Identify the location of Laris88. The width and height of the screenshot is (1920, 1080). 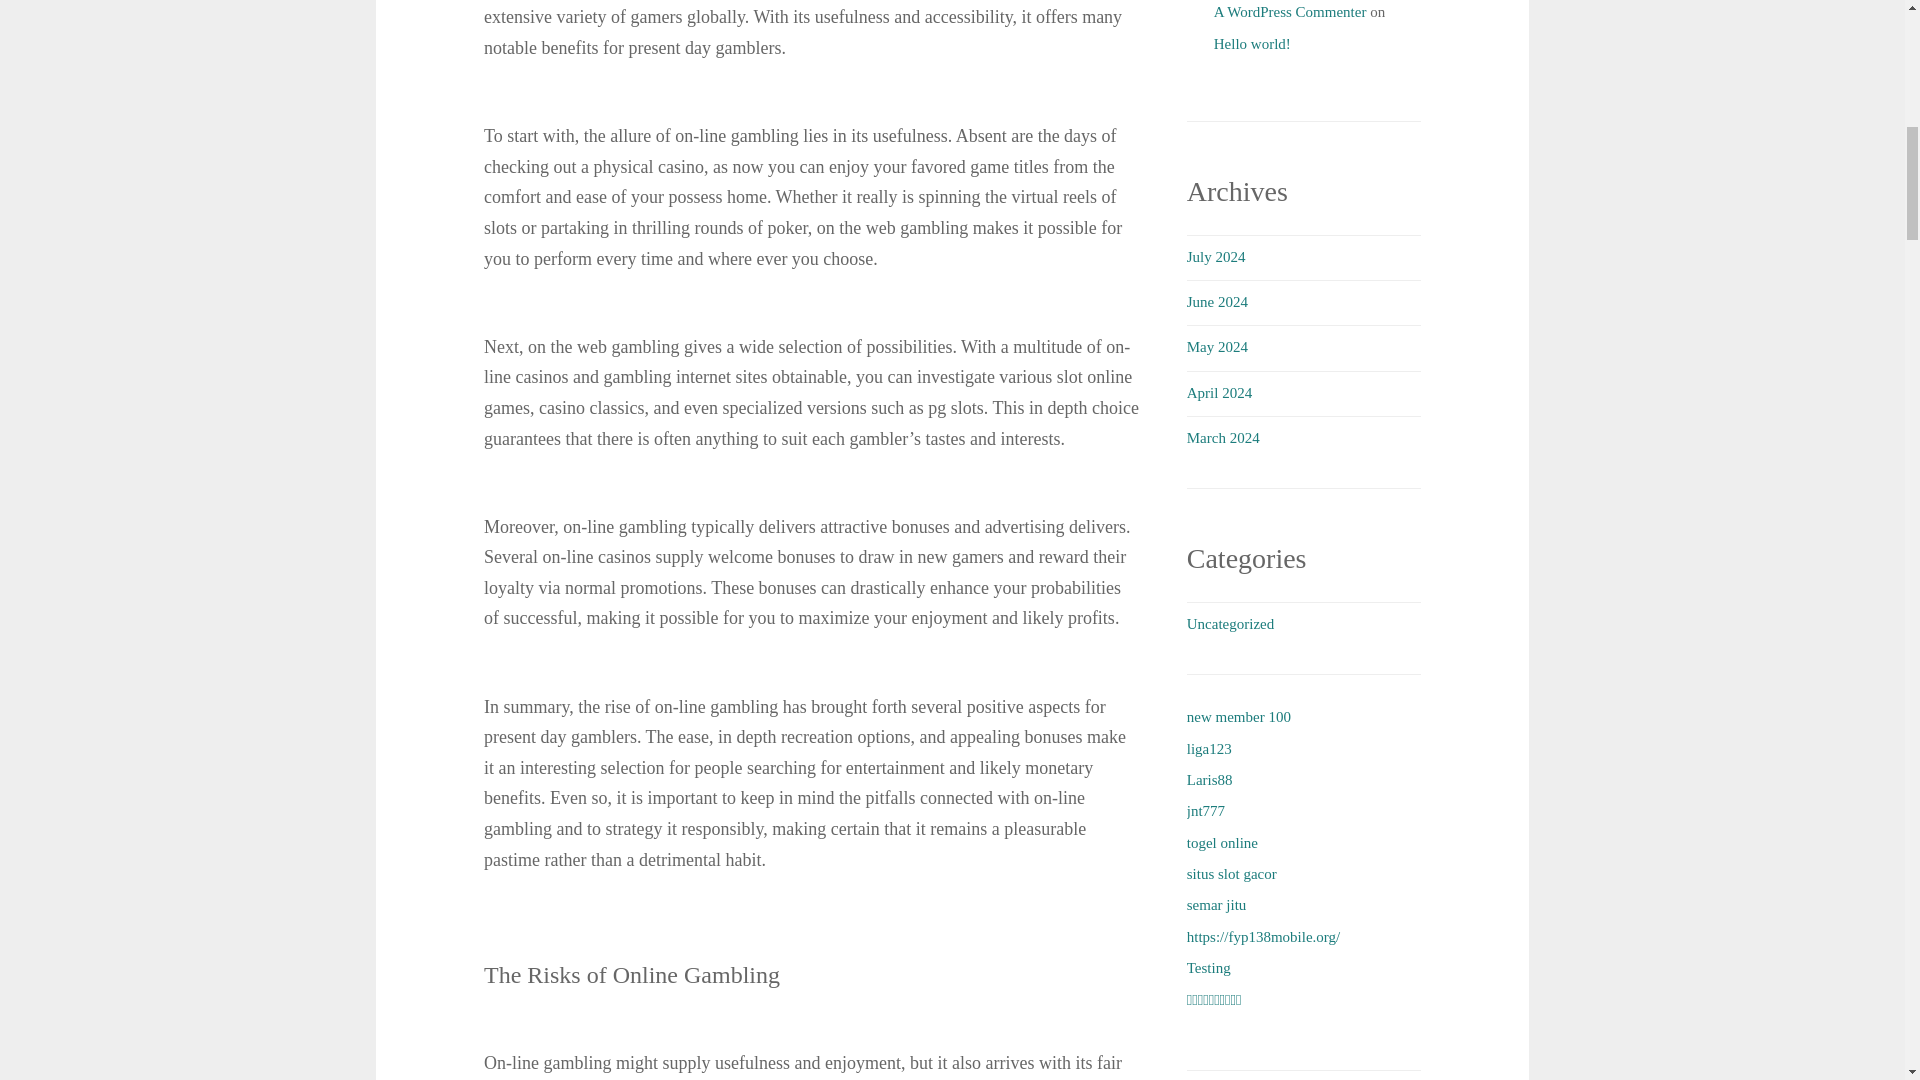
(1209, 780).